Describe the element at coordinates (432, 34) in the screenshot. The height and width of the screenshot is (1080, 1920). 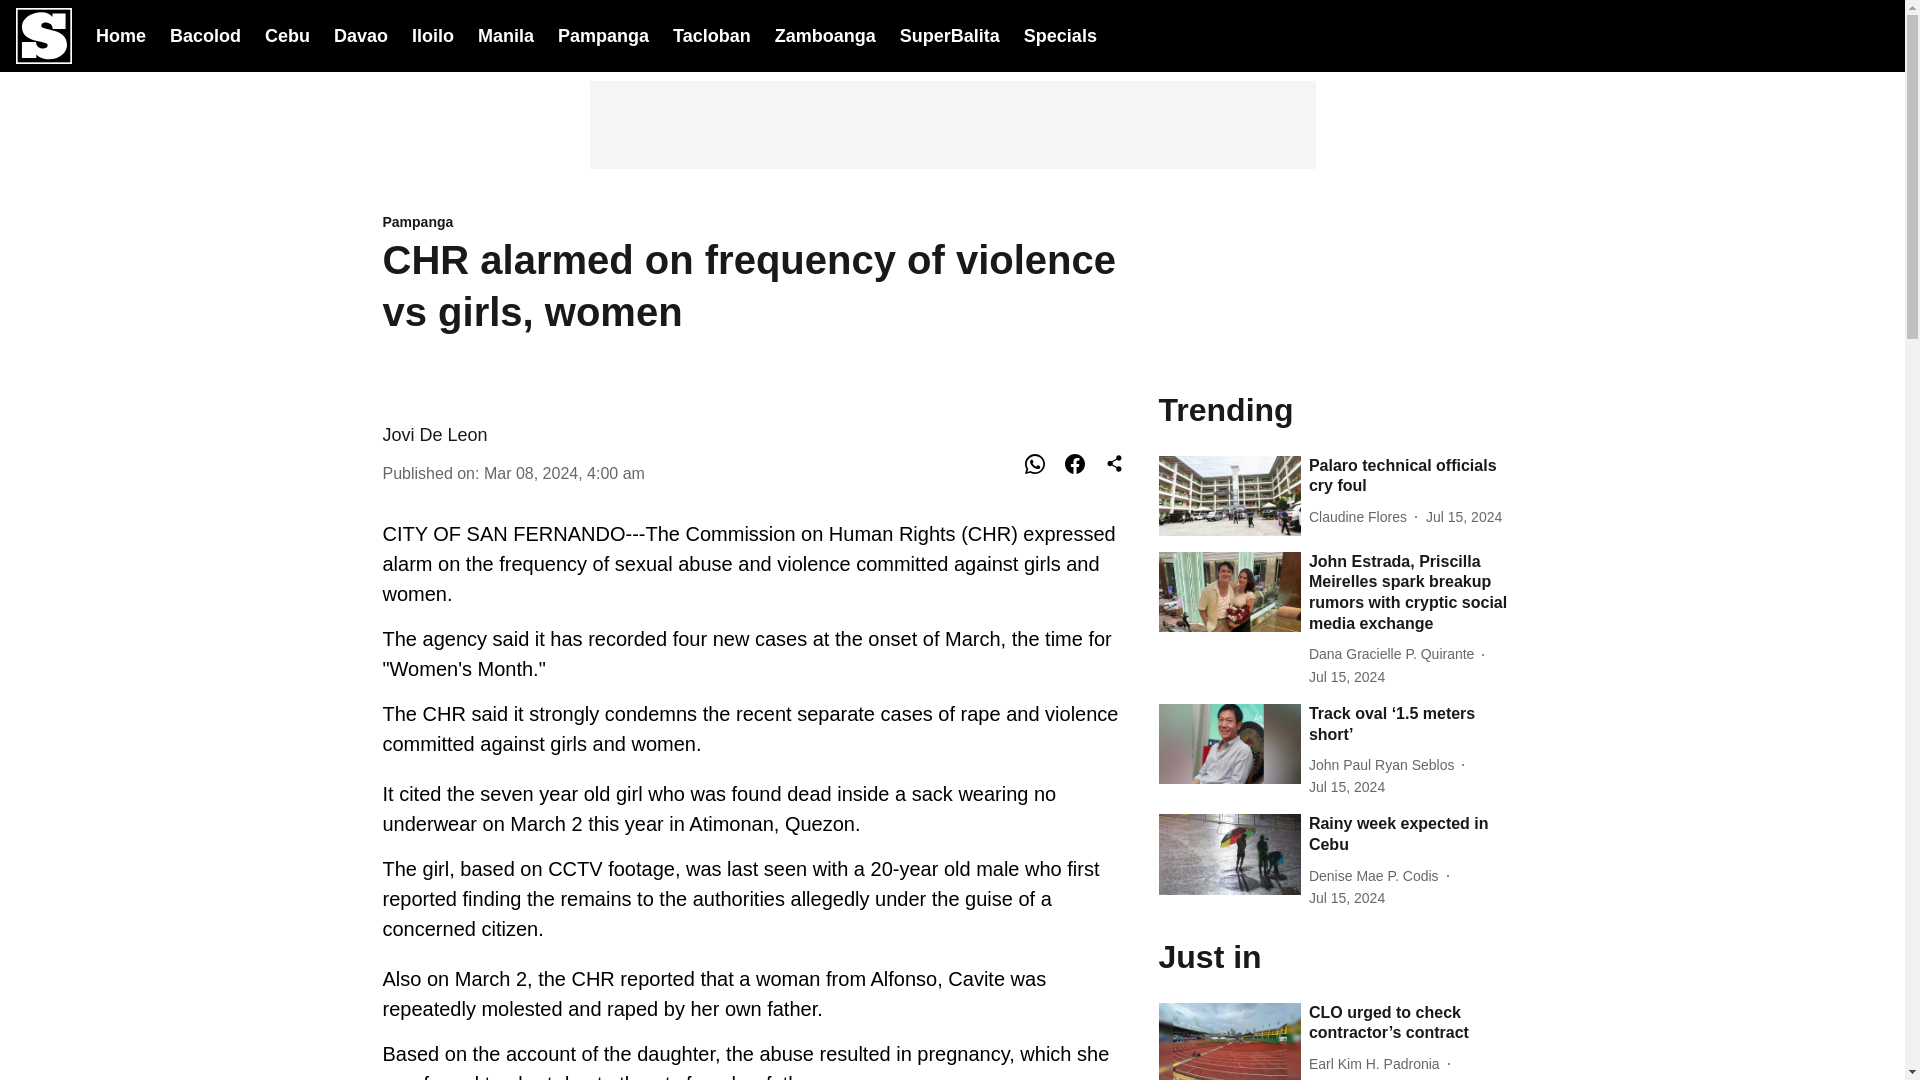
I see `Iloilo` at that location.